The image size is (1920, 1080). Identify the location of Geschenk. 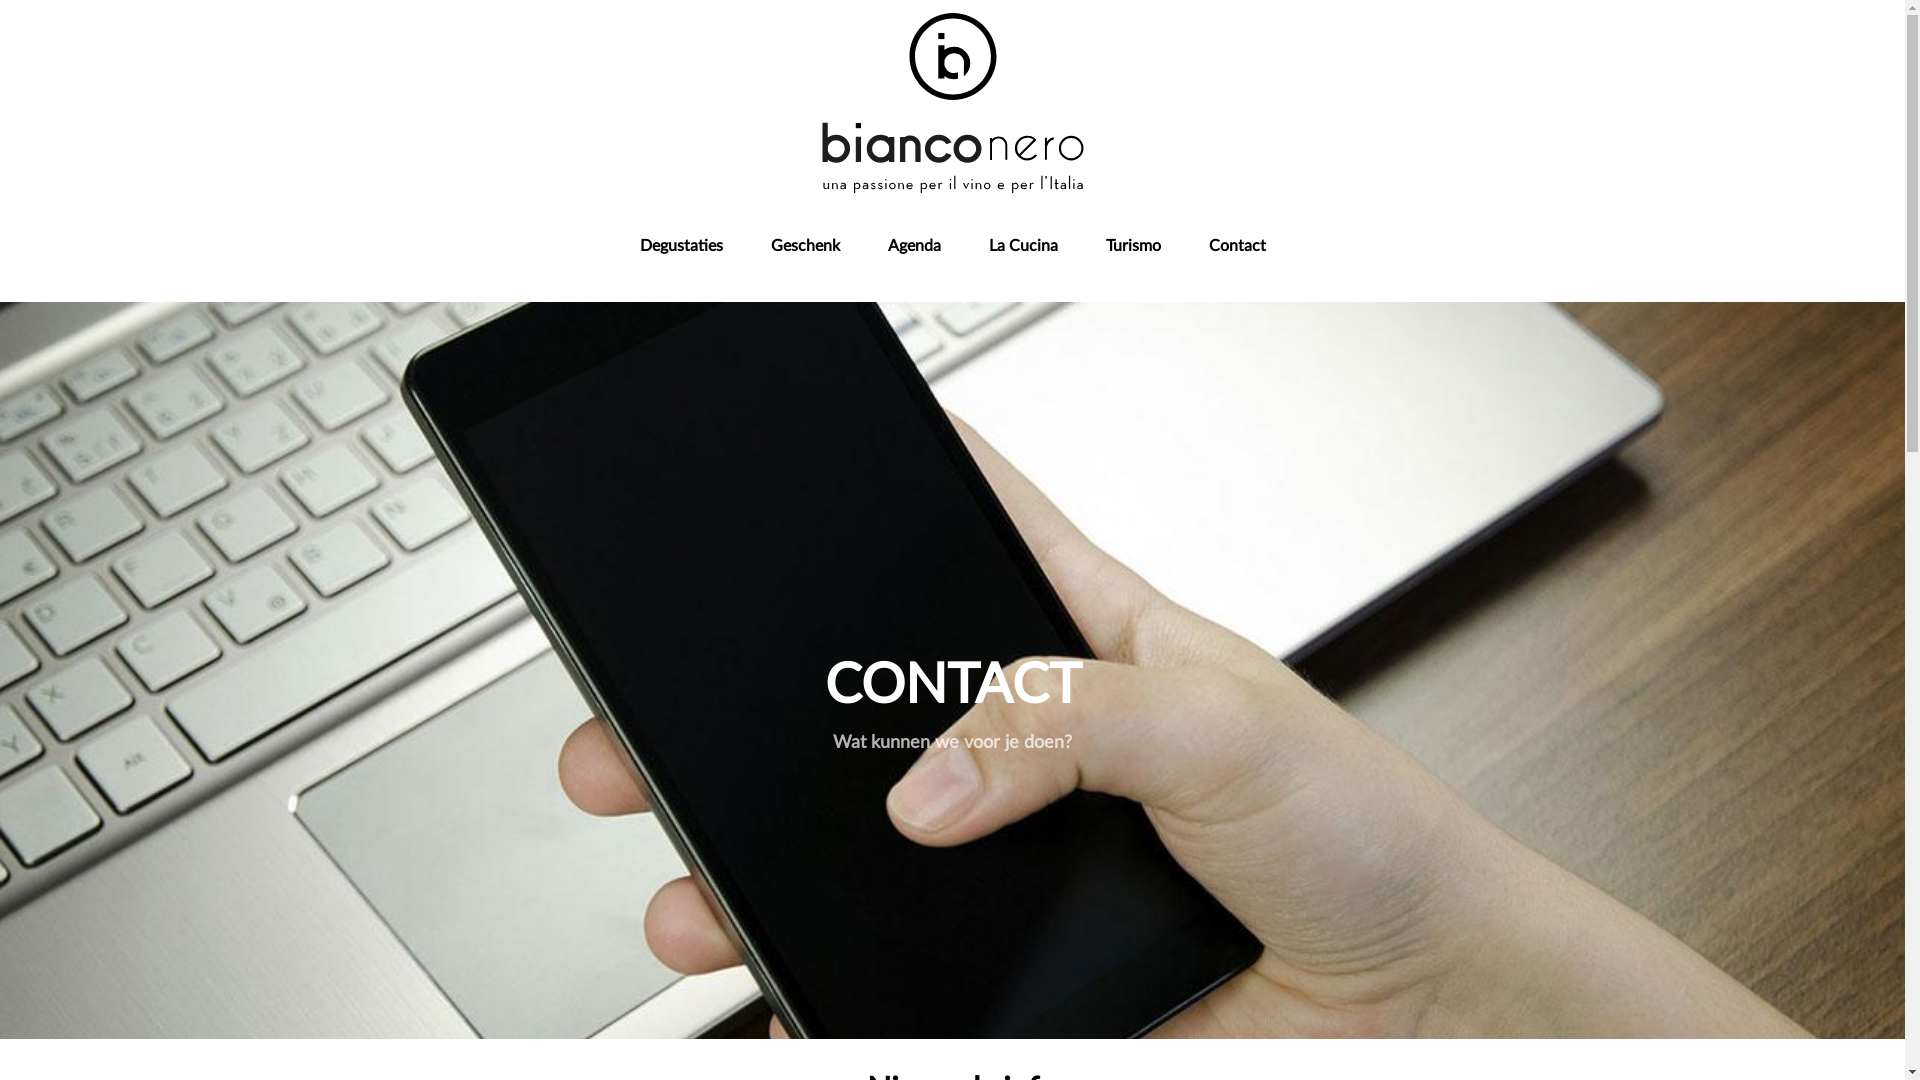
(804, 246).